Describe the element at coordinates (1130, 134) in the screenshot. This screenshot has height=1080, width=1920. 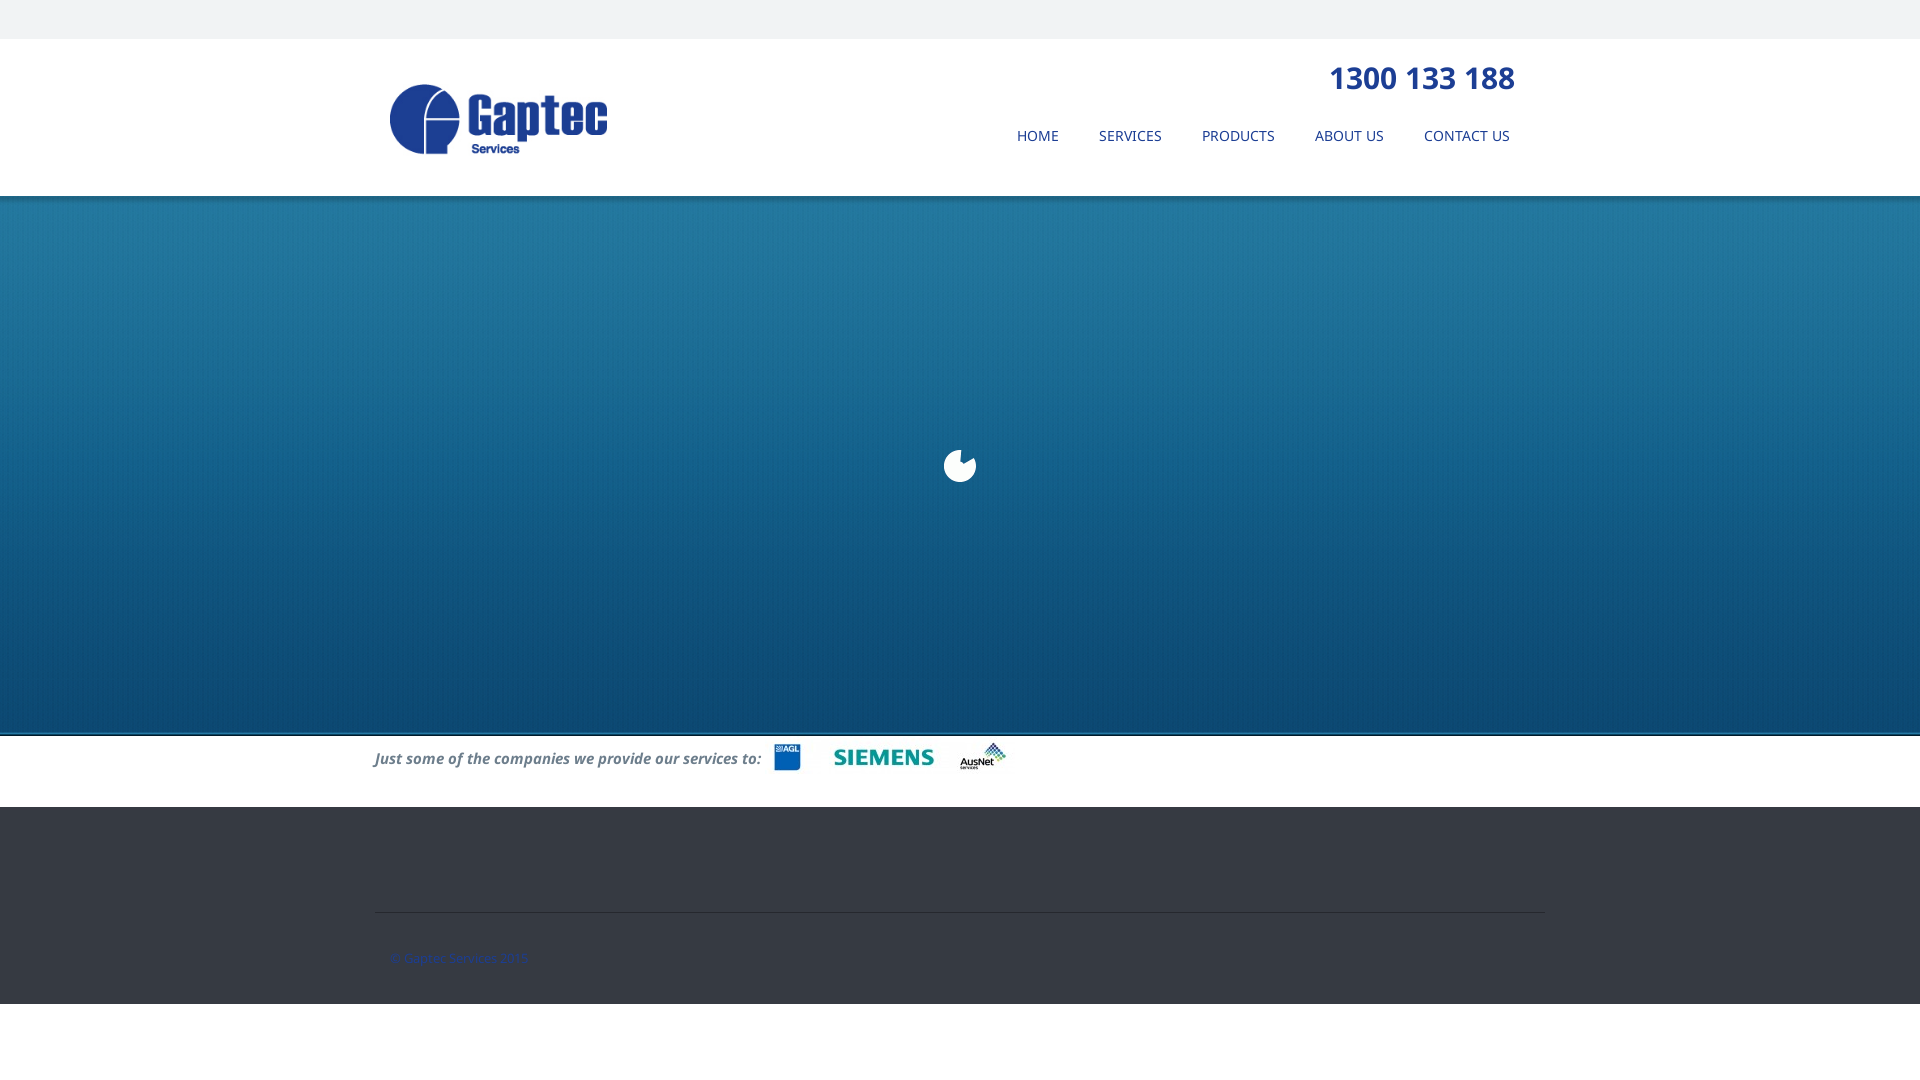
I see `SERVICES` at that location.